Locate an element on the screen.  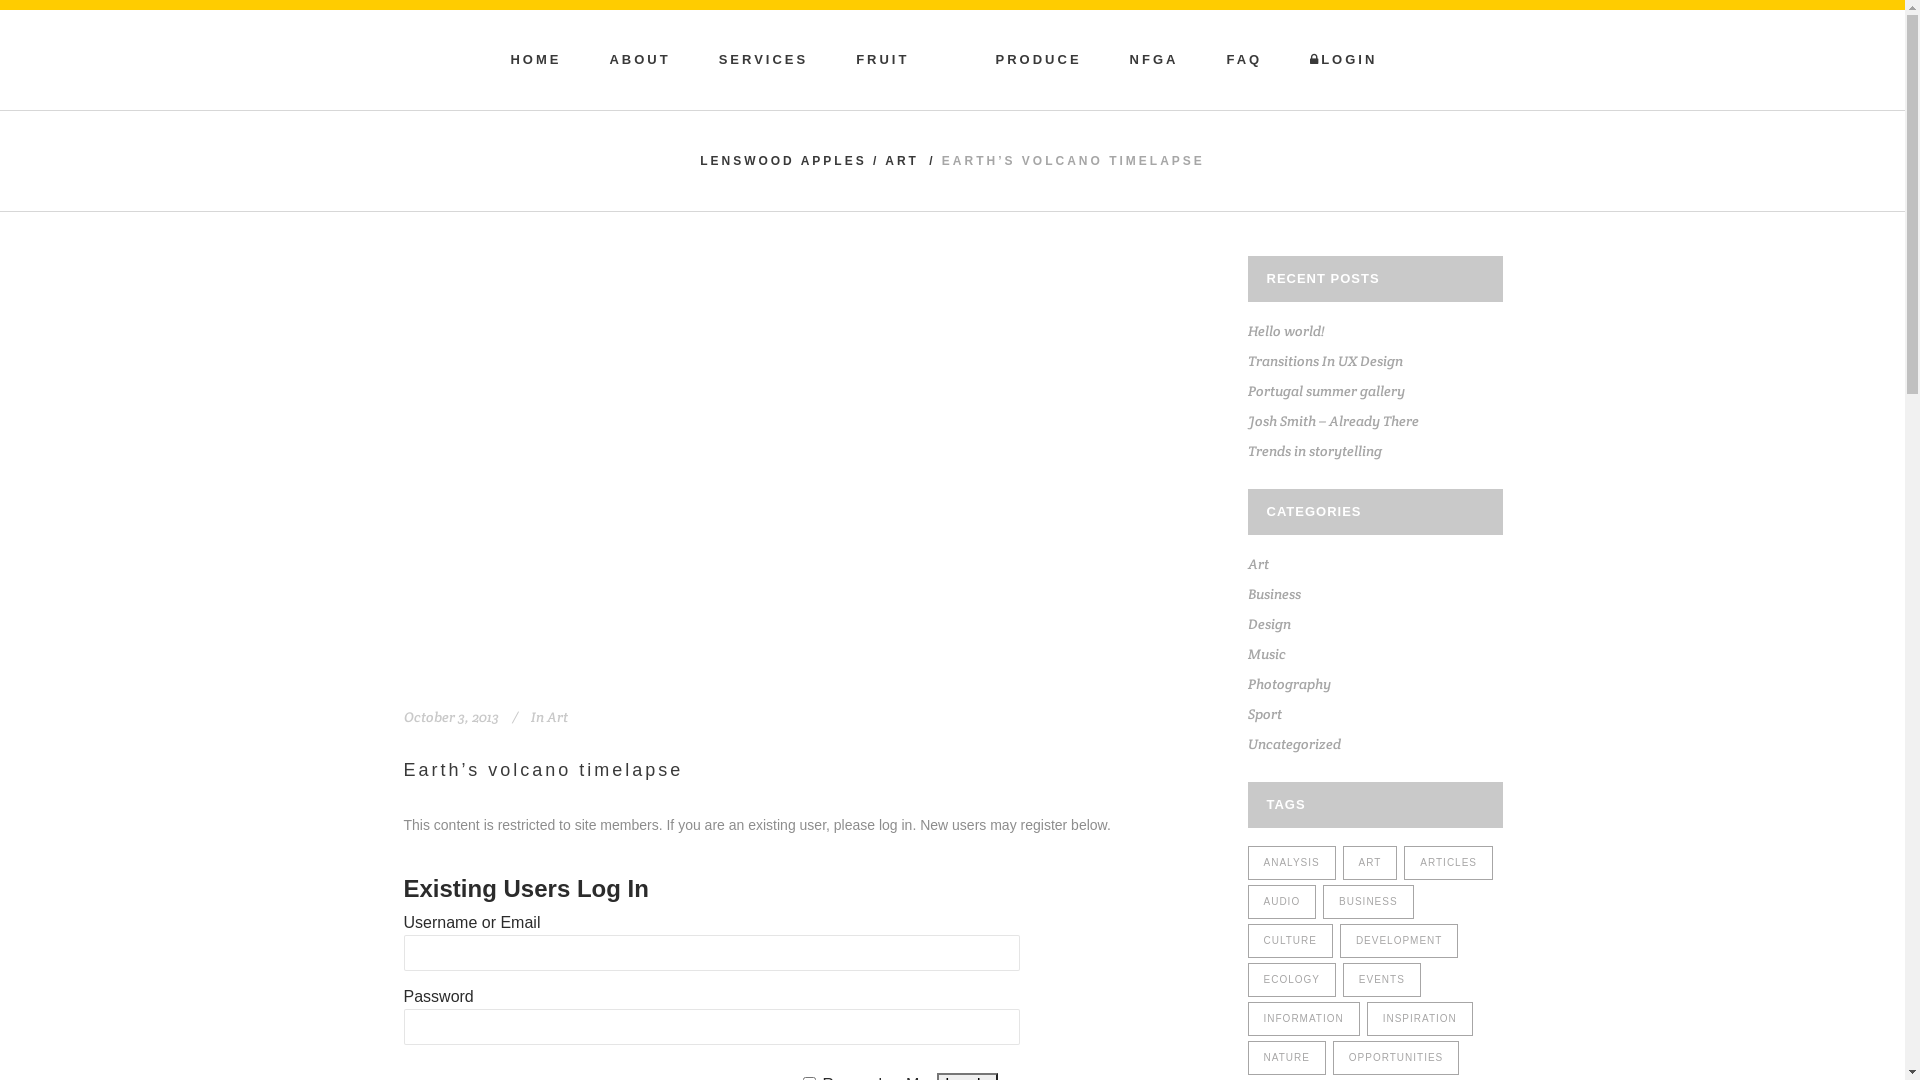
NFGA is located at coordinates (1154, 60).